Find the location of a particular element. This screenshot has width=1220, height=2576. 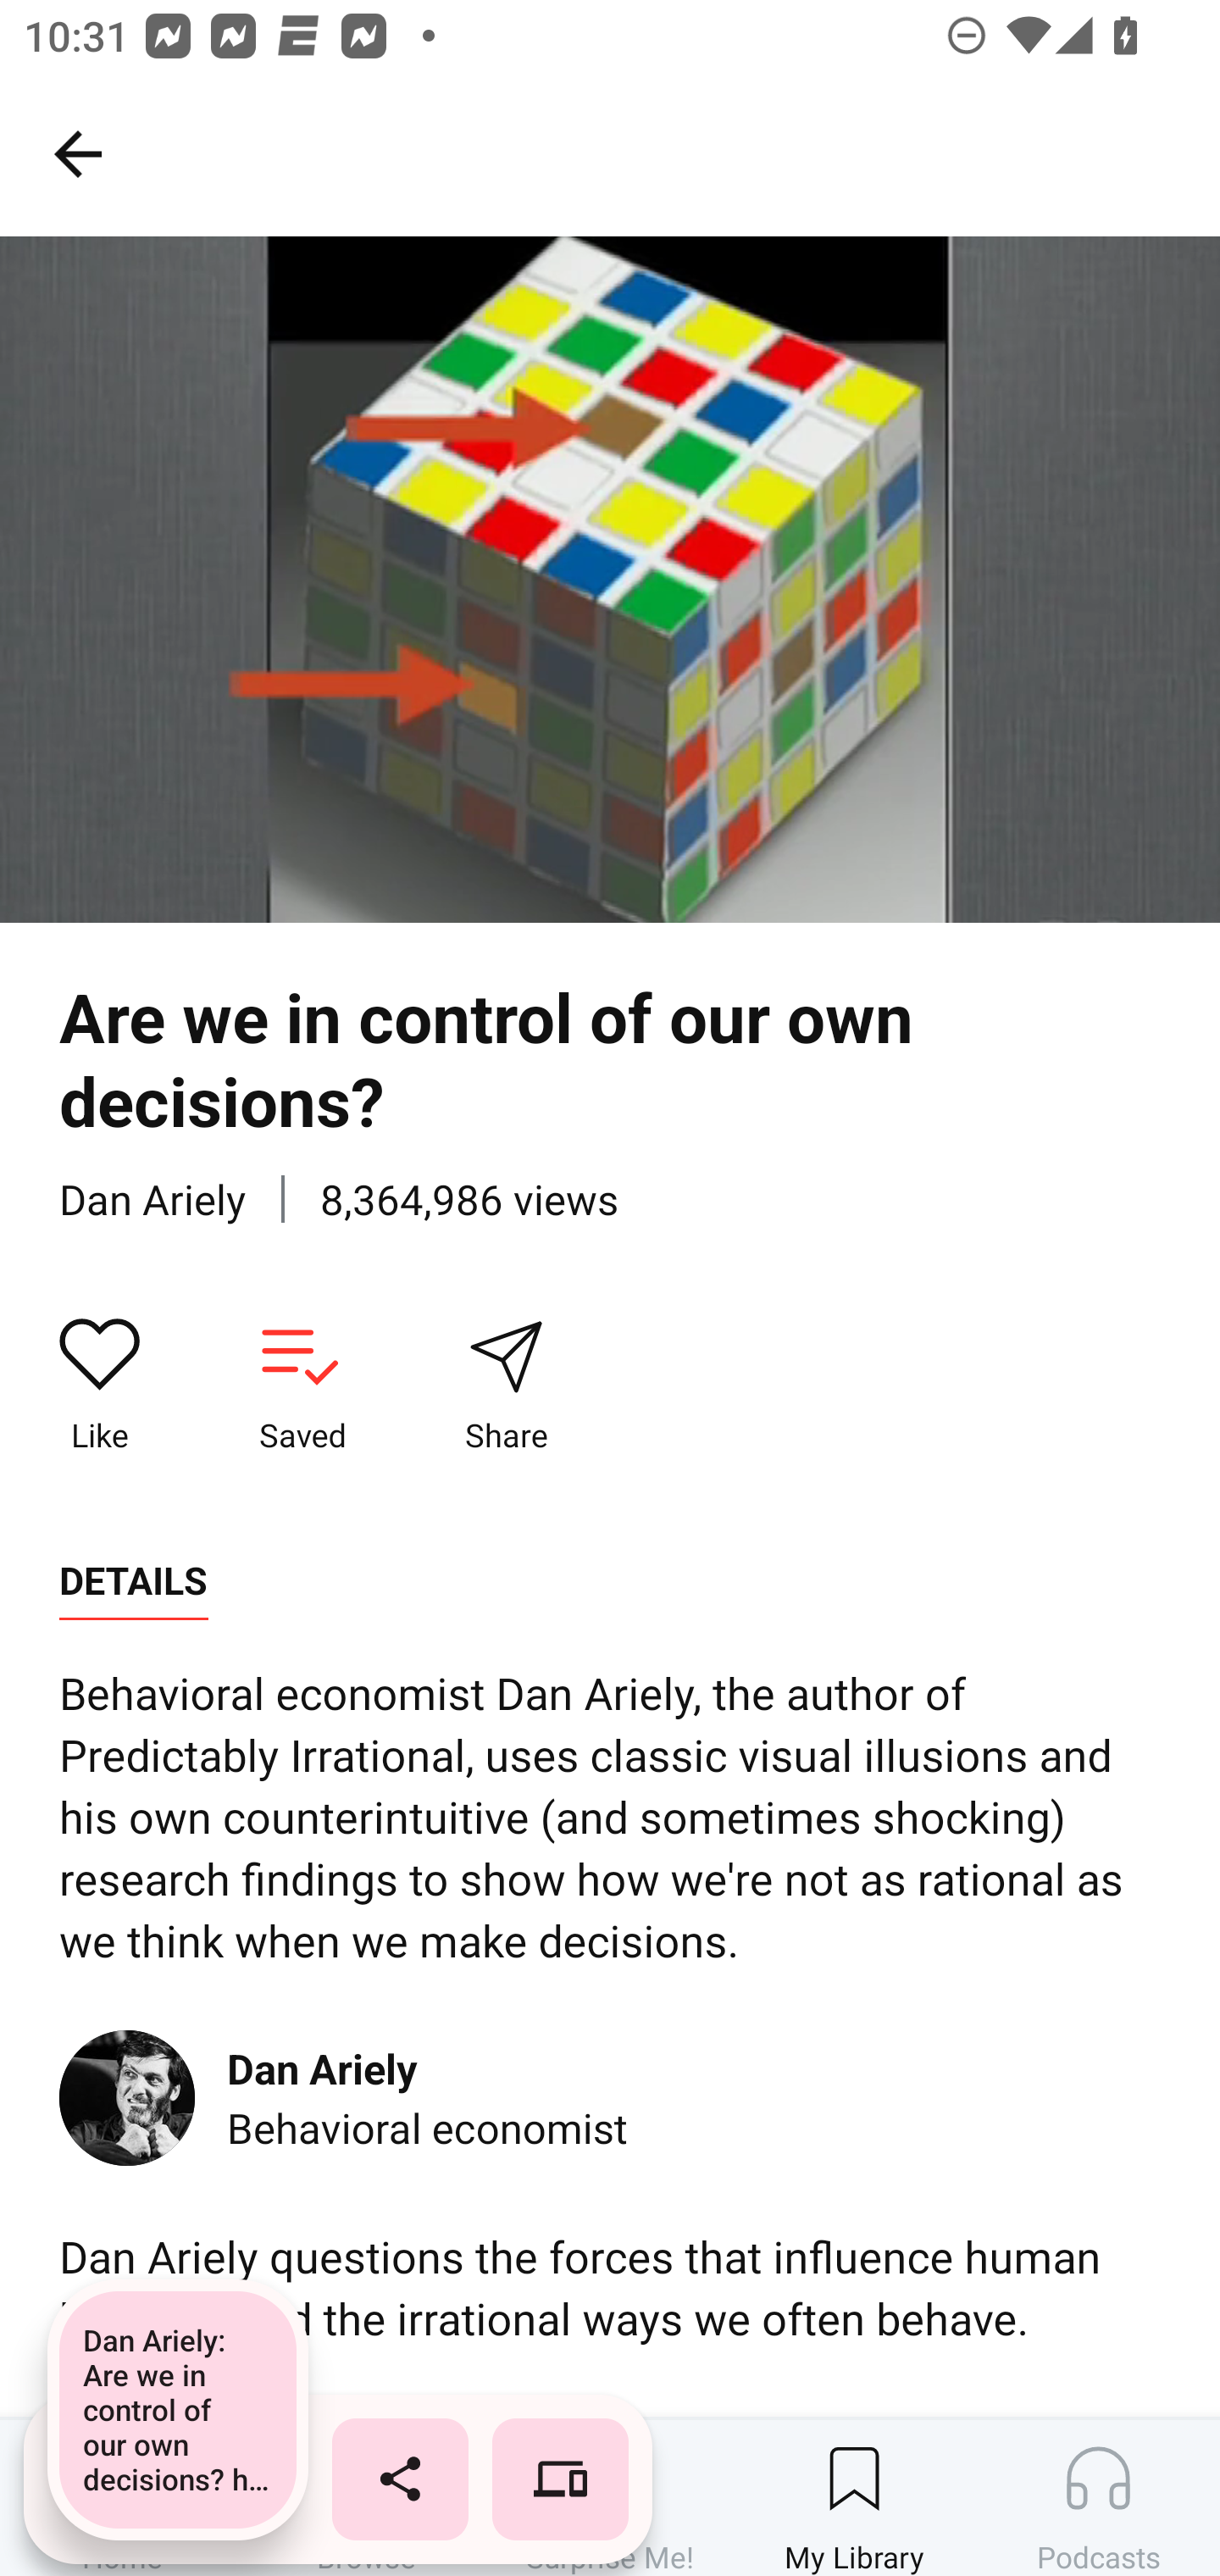

DETAILS is located at coordinates (133, 1581).